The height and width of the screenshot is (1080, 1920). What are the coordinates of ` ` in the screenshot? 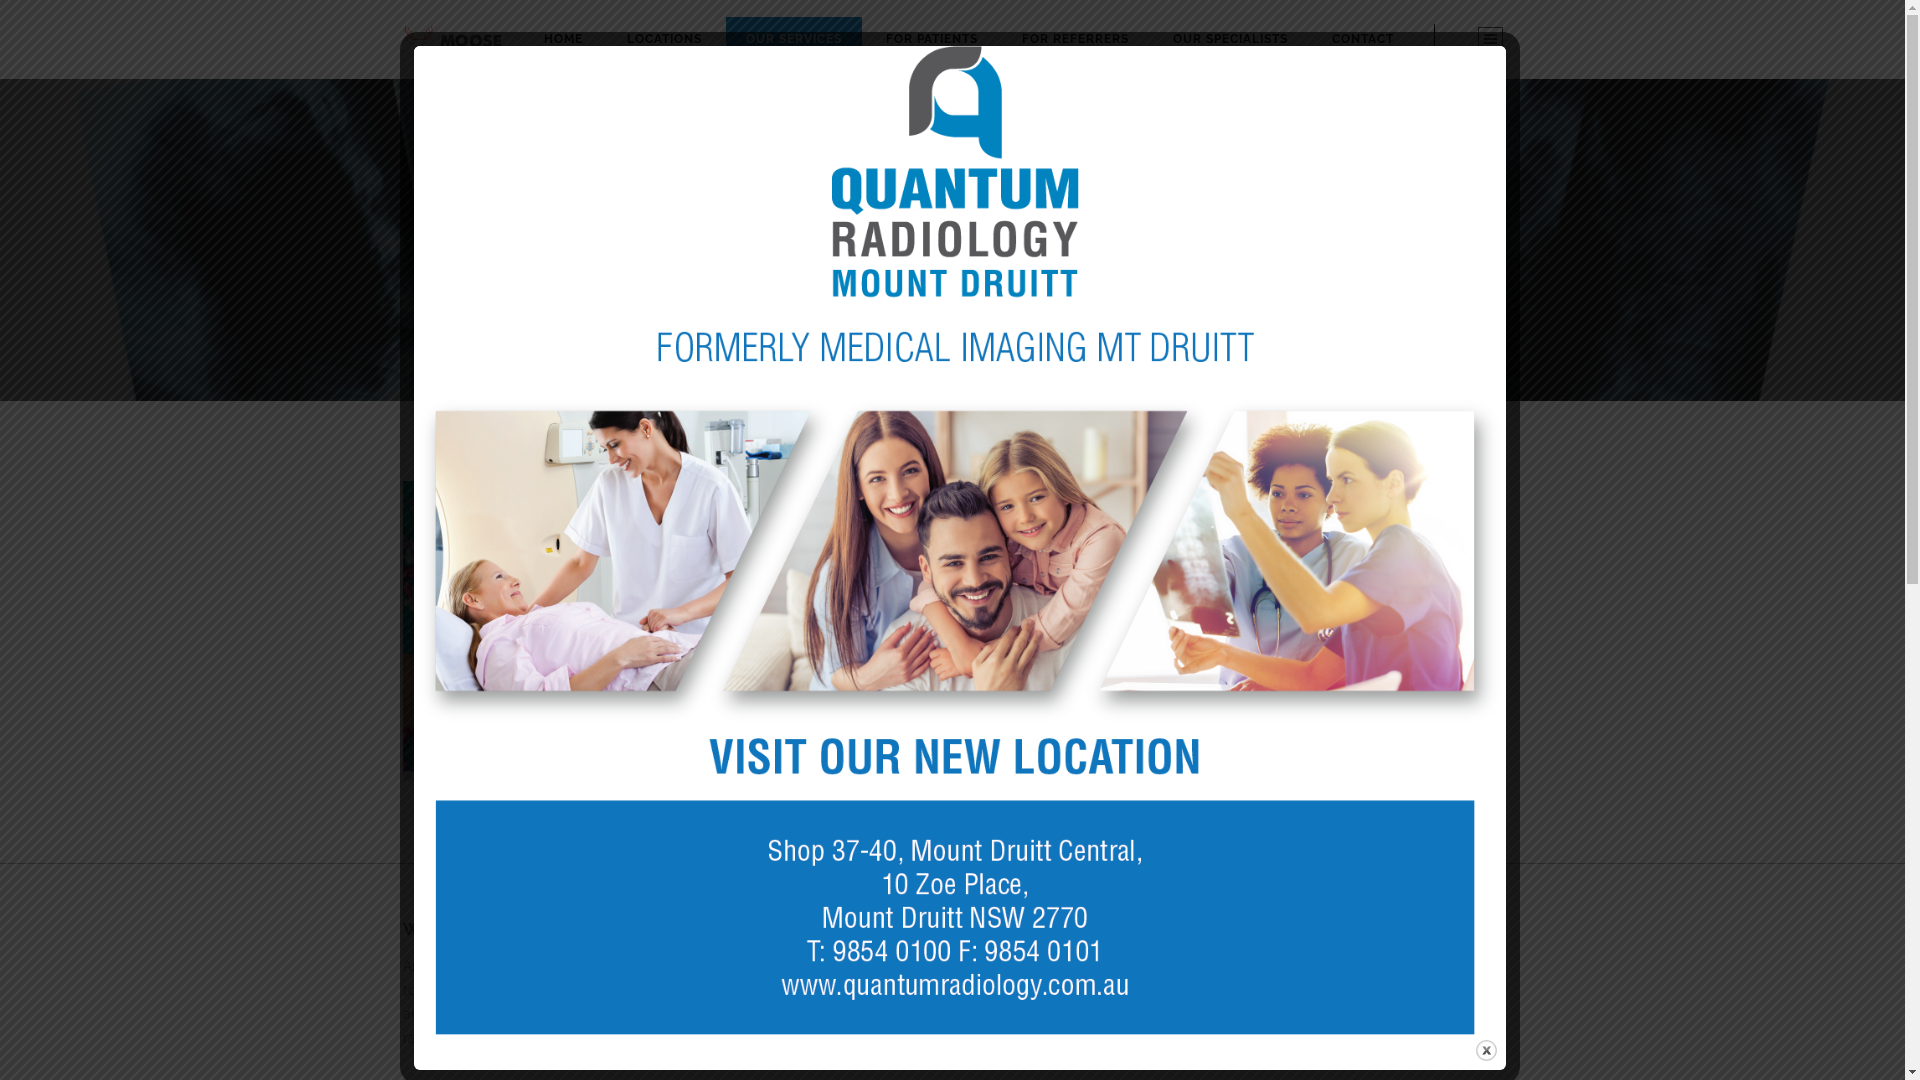 It's located at (1490, 39).